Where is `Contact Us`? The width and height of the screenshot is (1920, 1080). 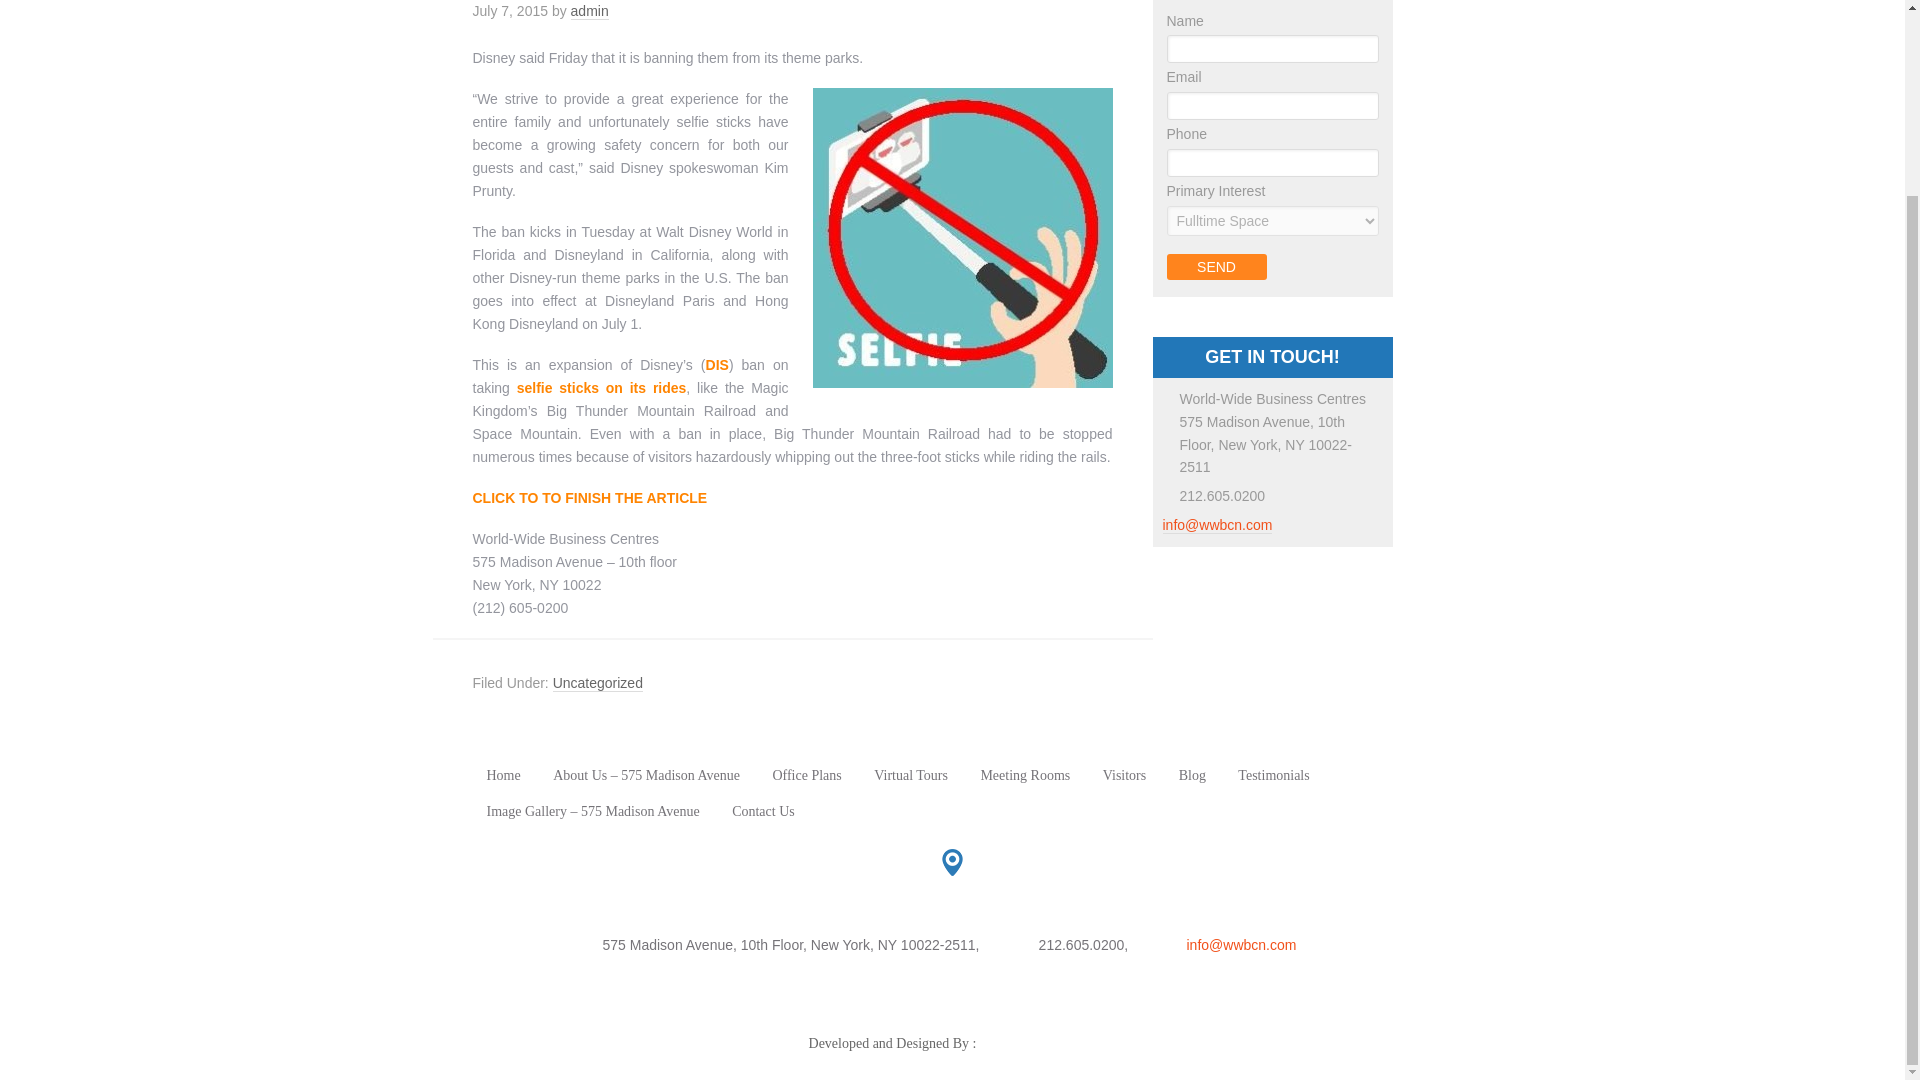 Contact Us is located at coordinates (762, 810).